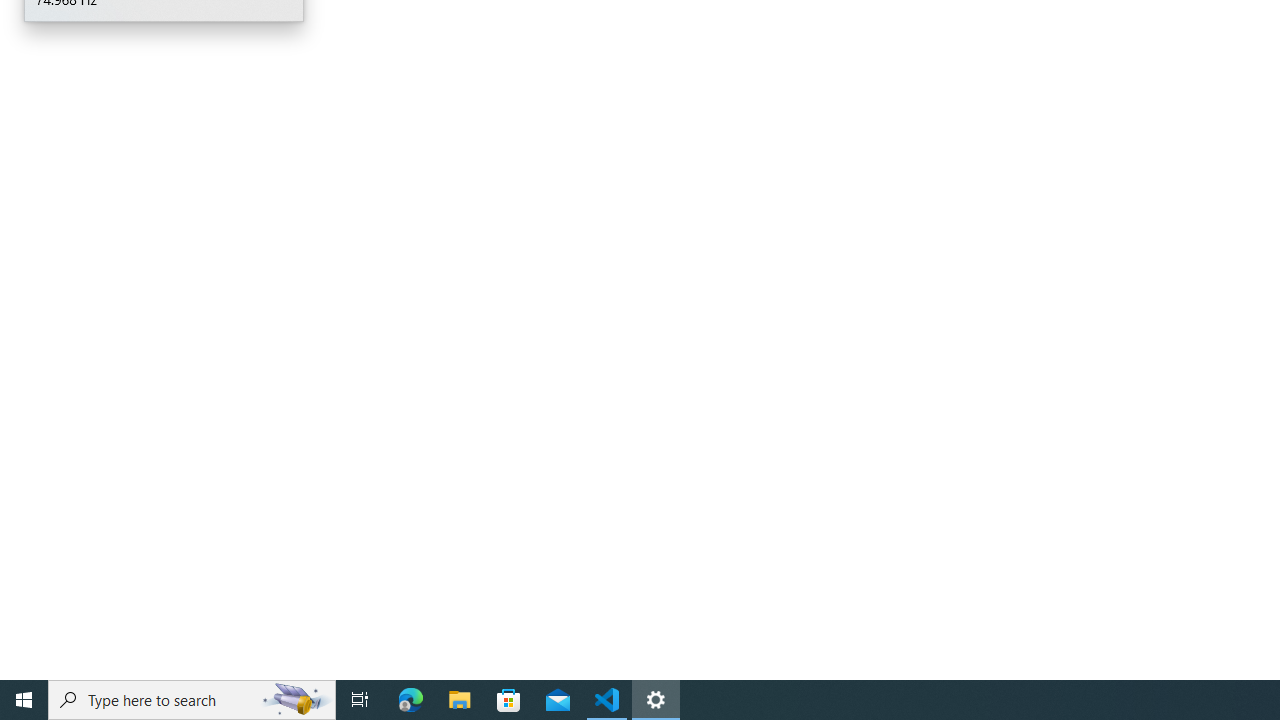  Describe the element at coordinates (296, 700) in the screenshot. I see `Search highlights icon opens search home window` at that location.